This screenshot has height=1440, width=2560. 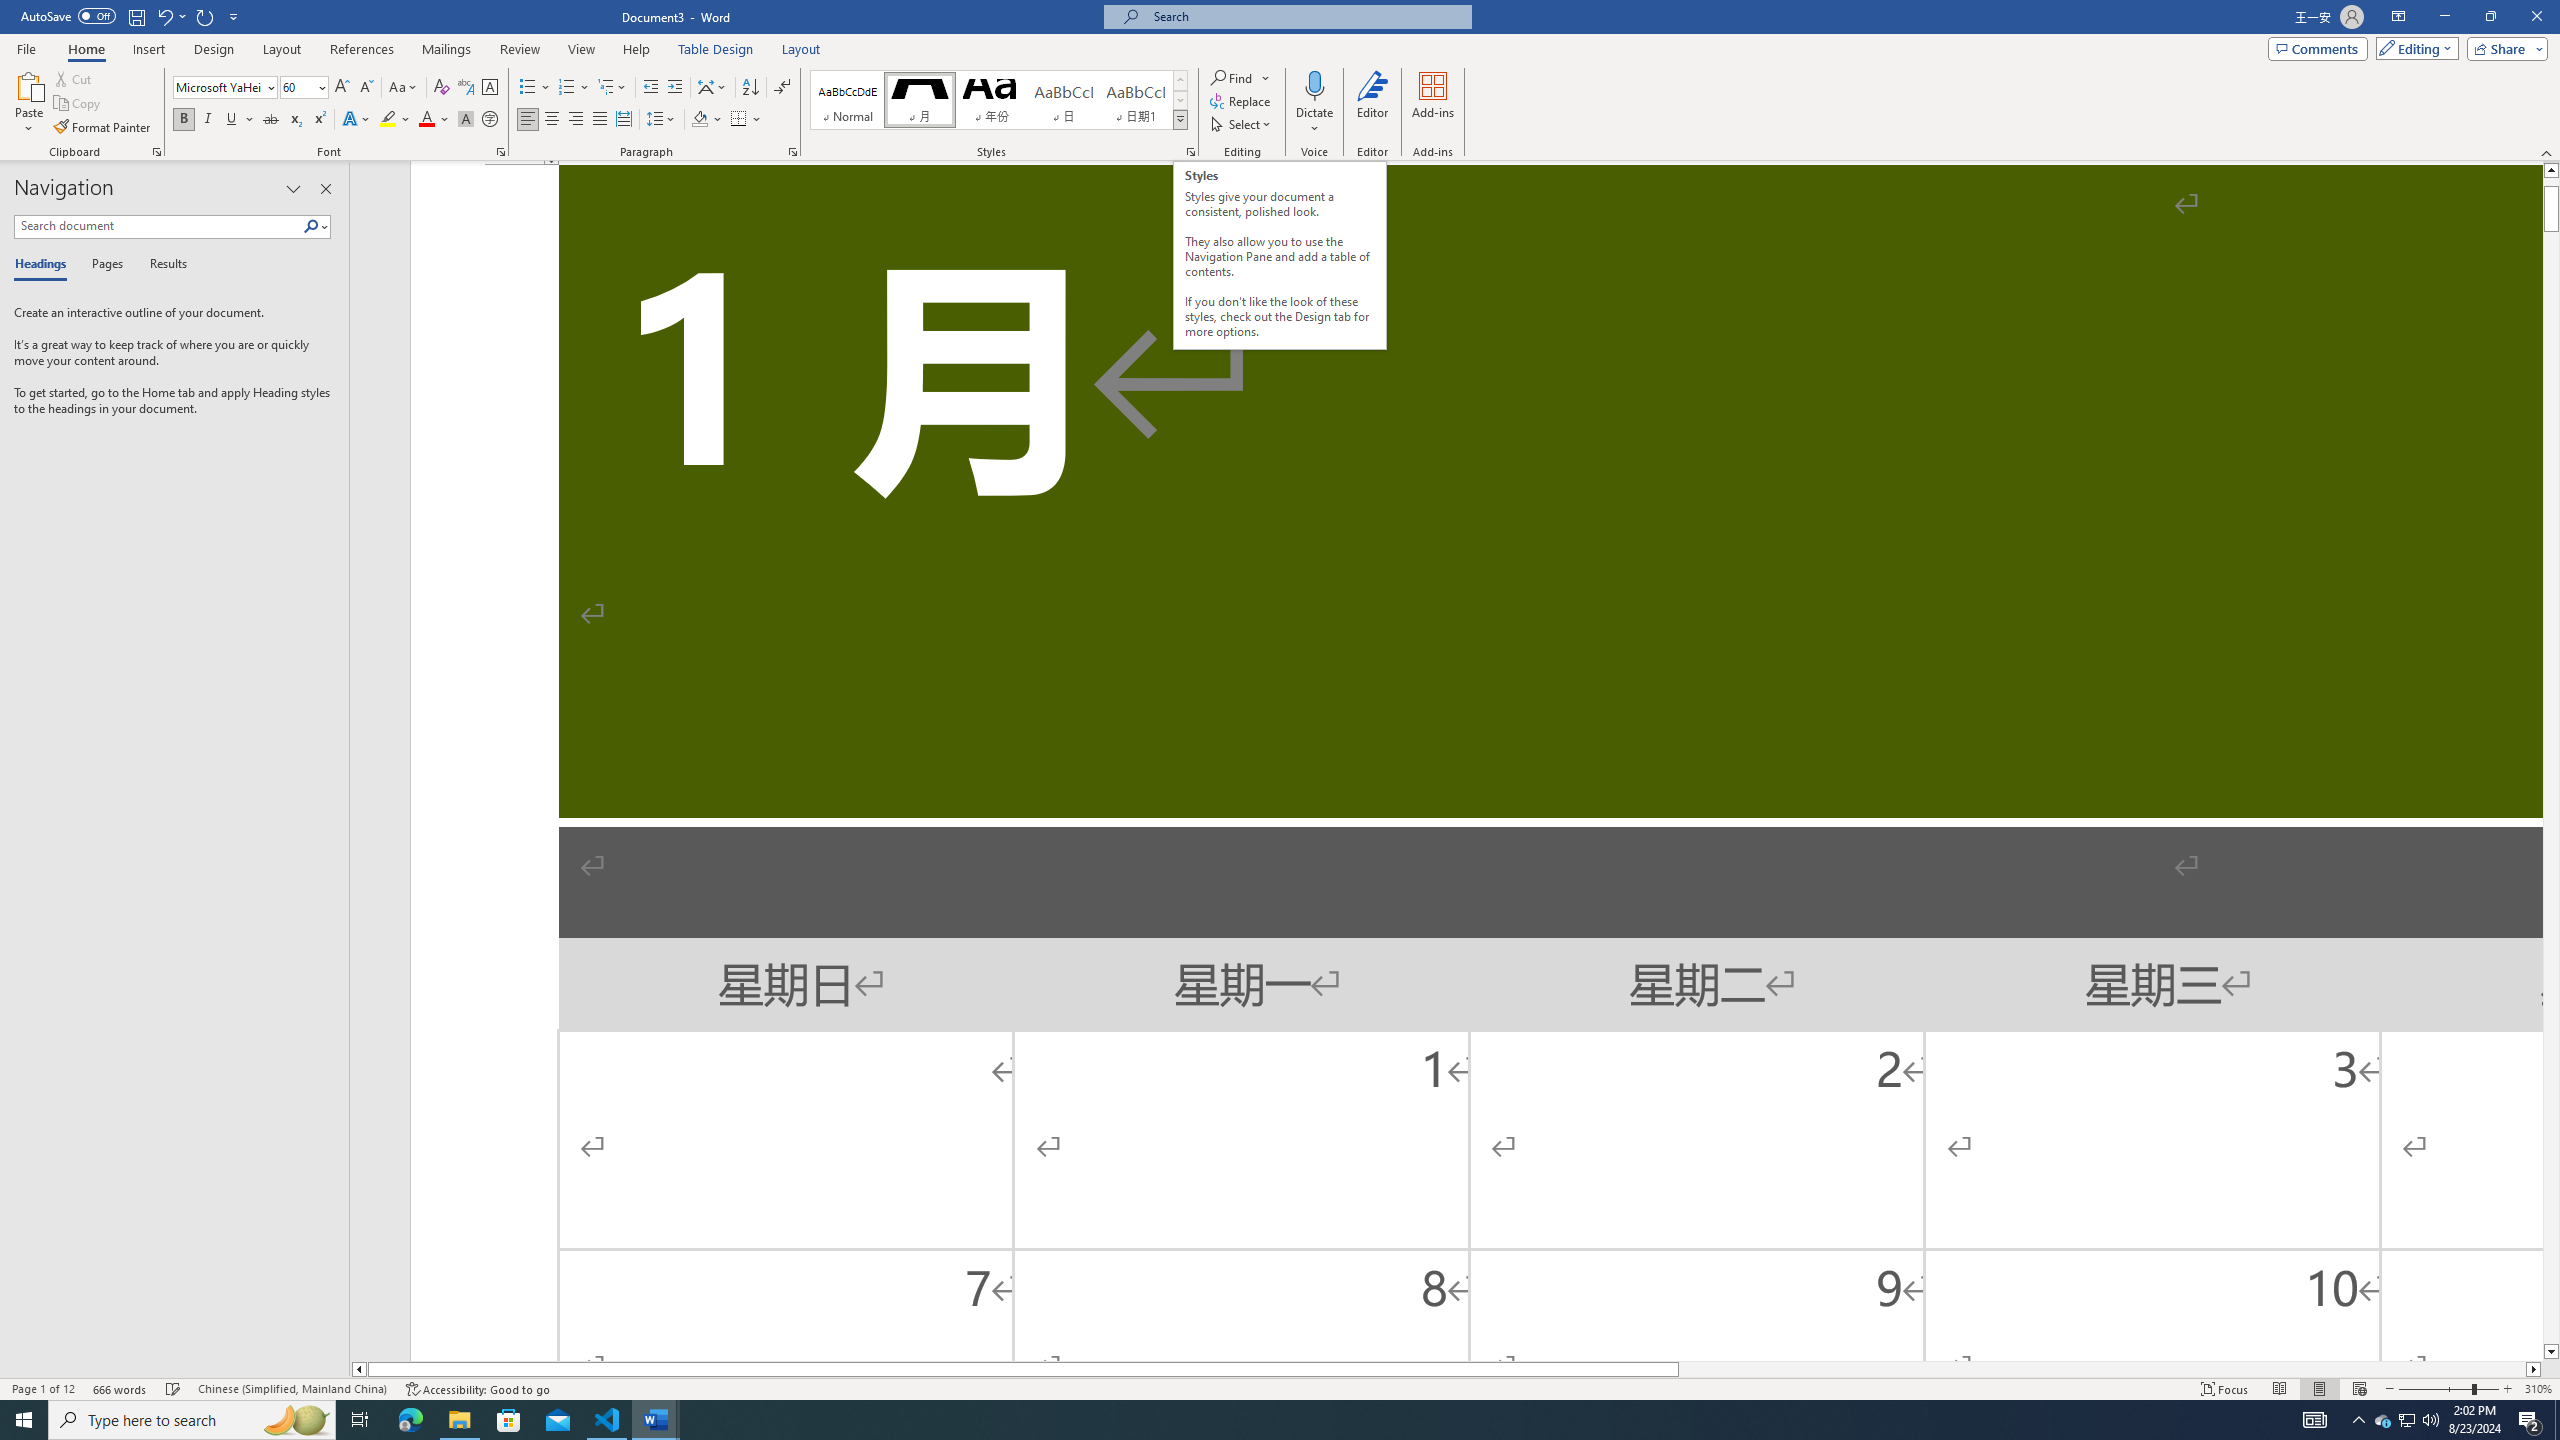 What do you see at coordinates (320, 86) in the screenshot?
I see `Open` at bounding box center [320, 86].